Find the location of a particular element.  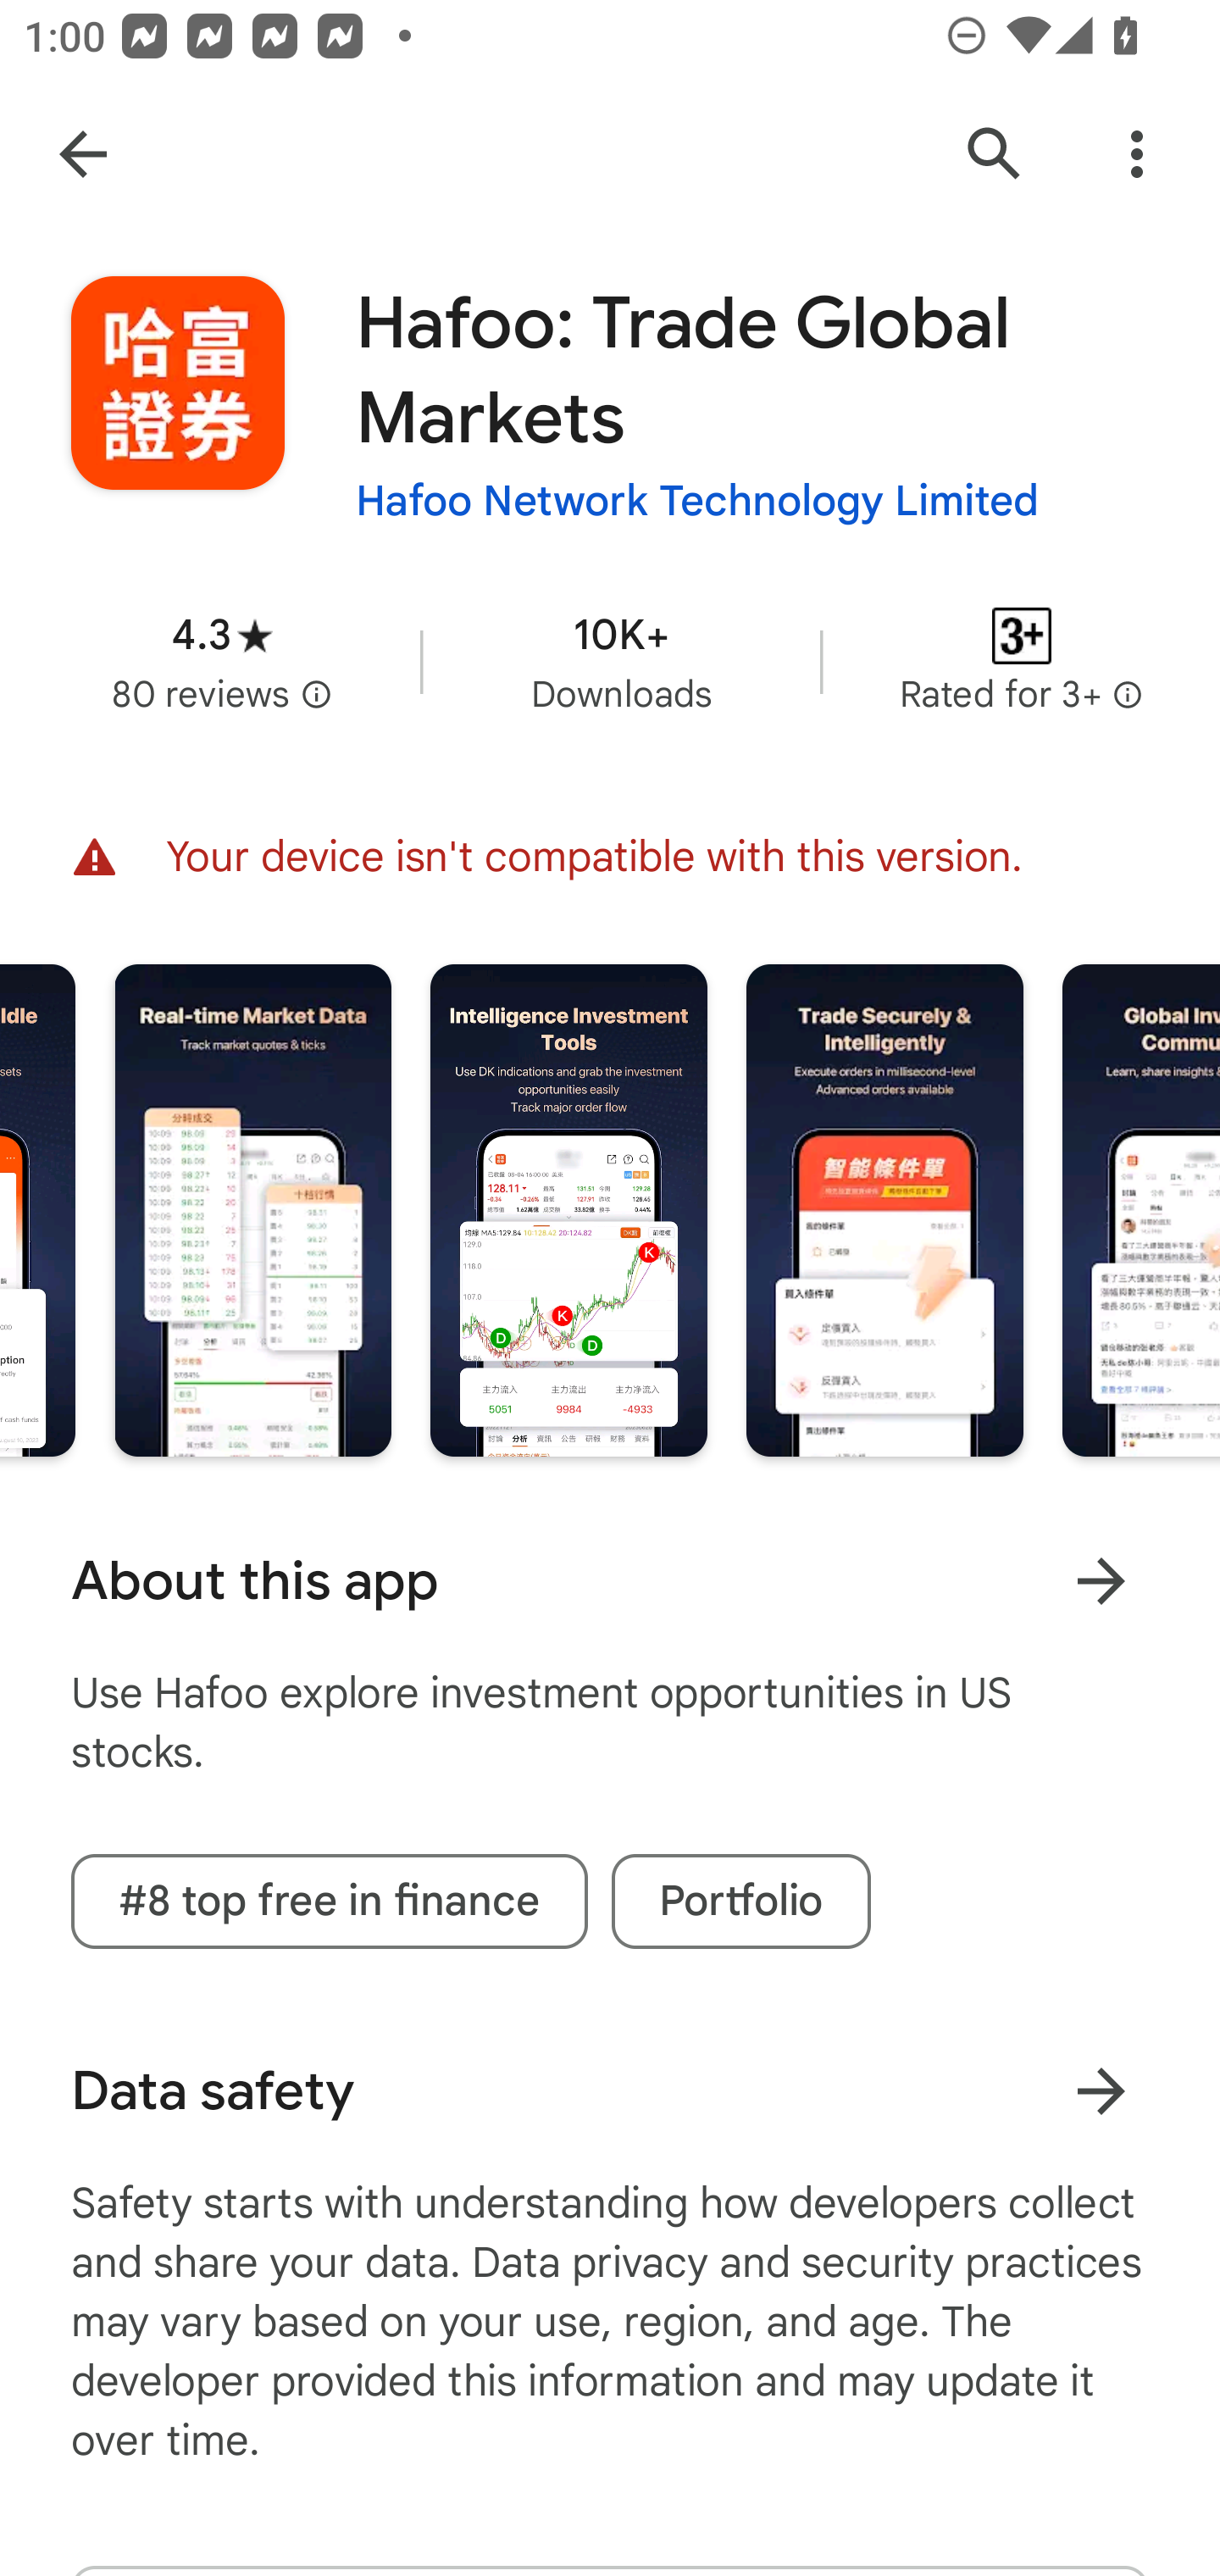

About this app Learn more About this app is located at coordinates (610, 1581).